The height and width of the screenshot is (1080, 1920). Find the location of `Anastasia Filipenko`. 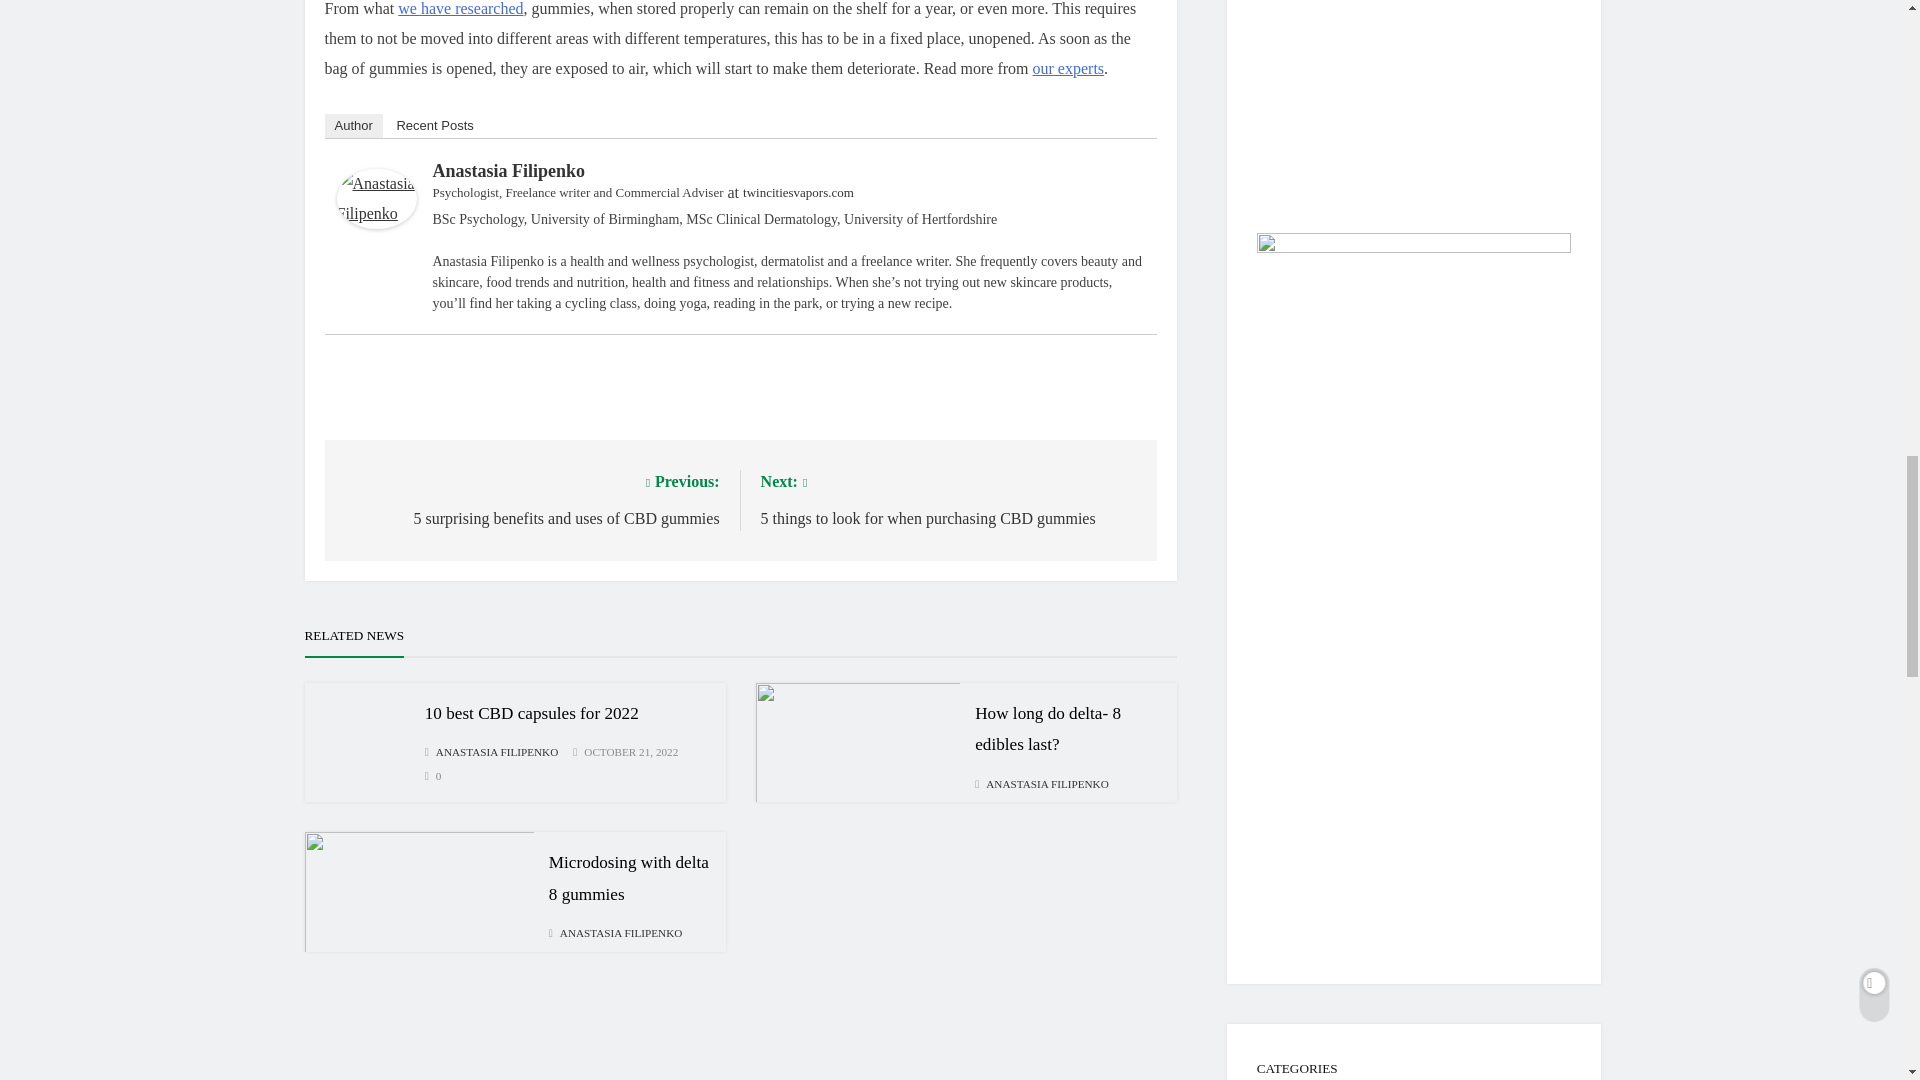

Anastasia Filipenko is located at coordinates (376, 223).